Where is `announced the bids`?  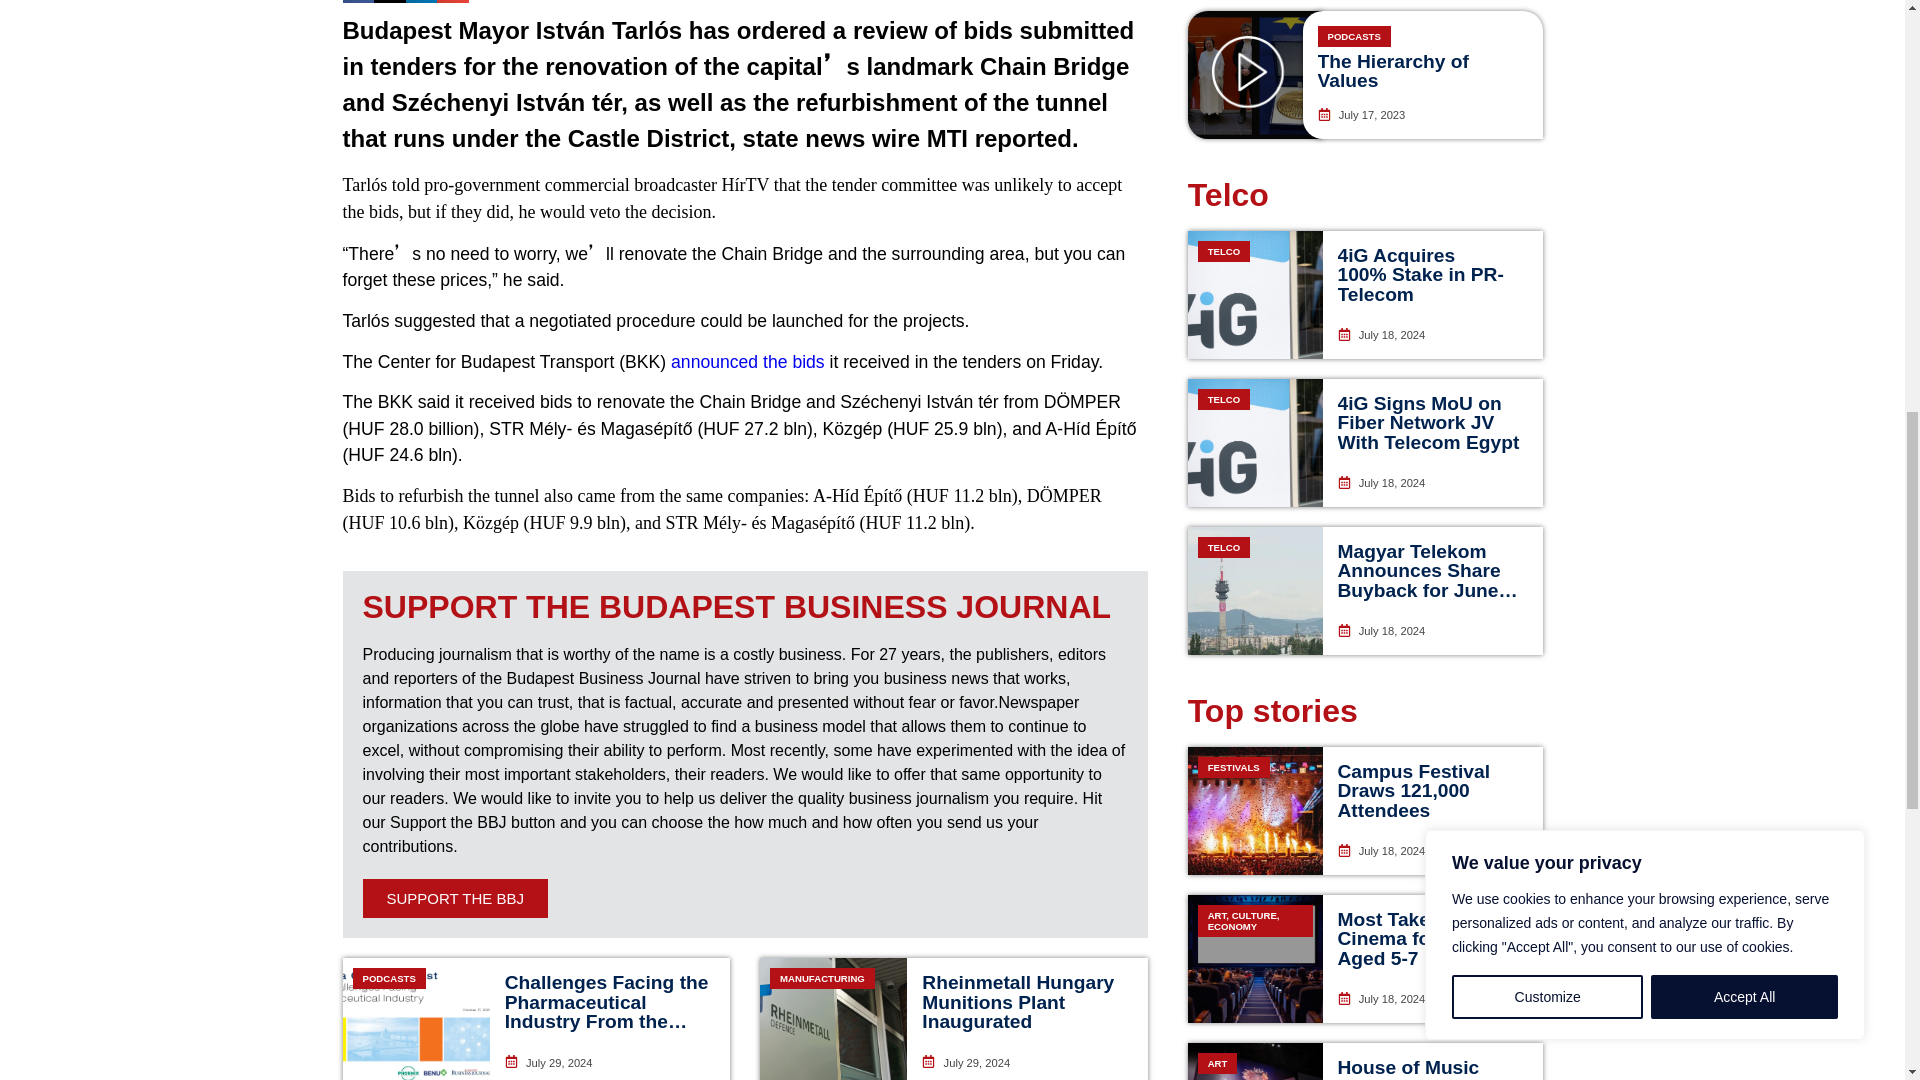 announced the bids is located at coordinates (748, 362).